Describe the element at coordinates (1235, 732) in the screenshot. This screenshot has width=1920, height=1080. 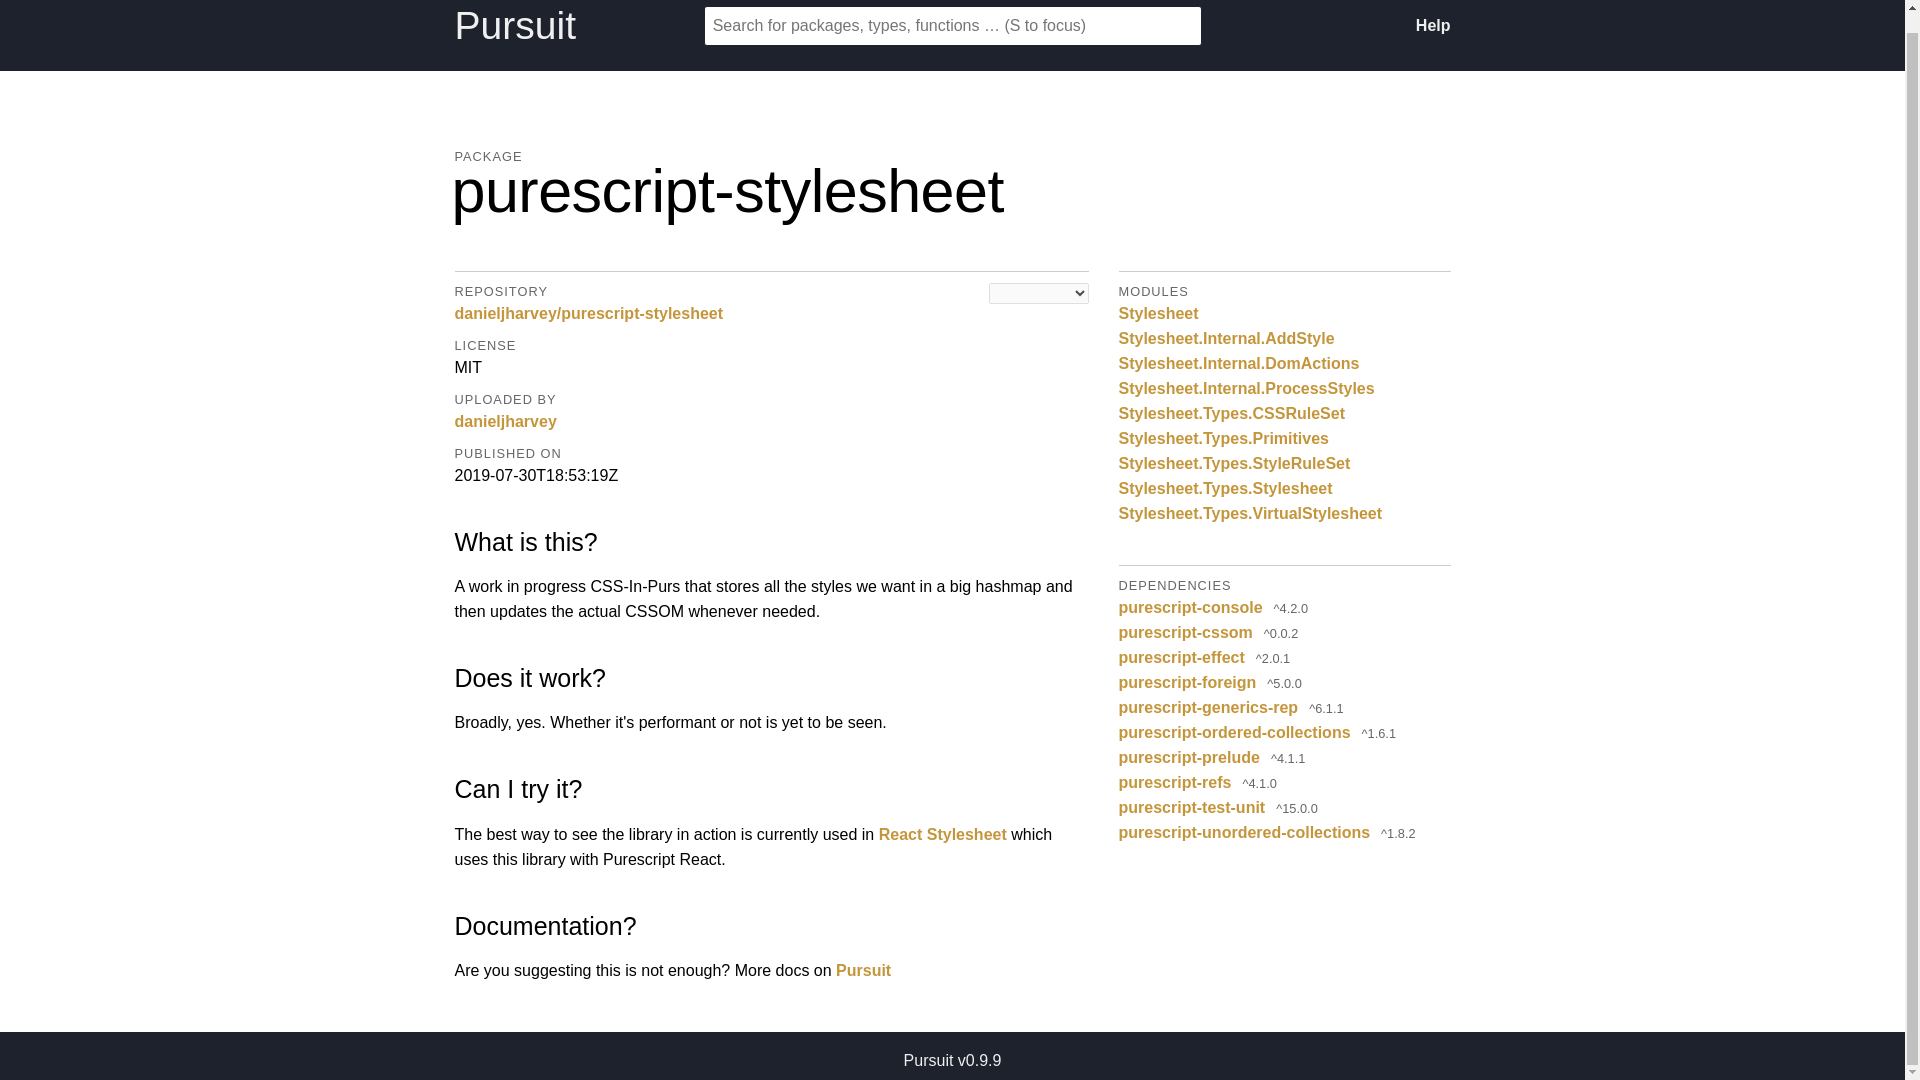
I see `purescript-ordered-collections` at that location.